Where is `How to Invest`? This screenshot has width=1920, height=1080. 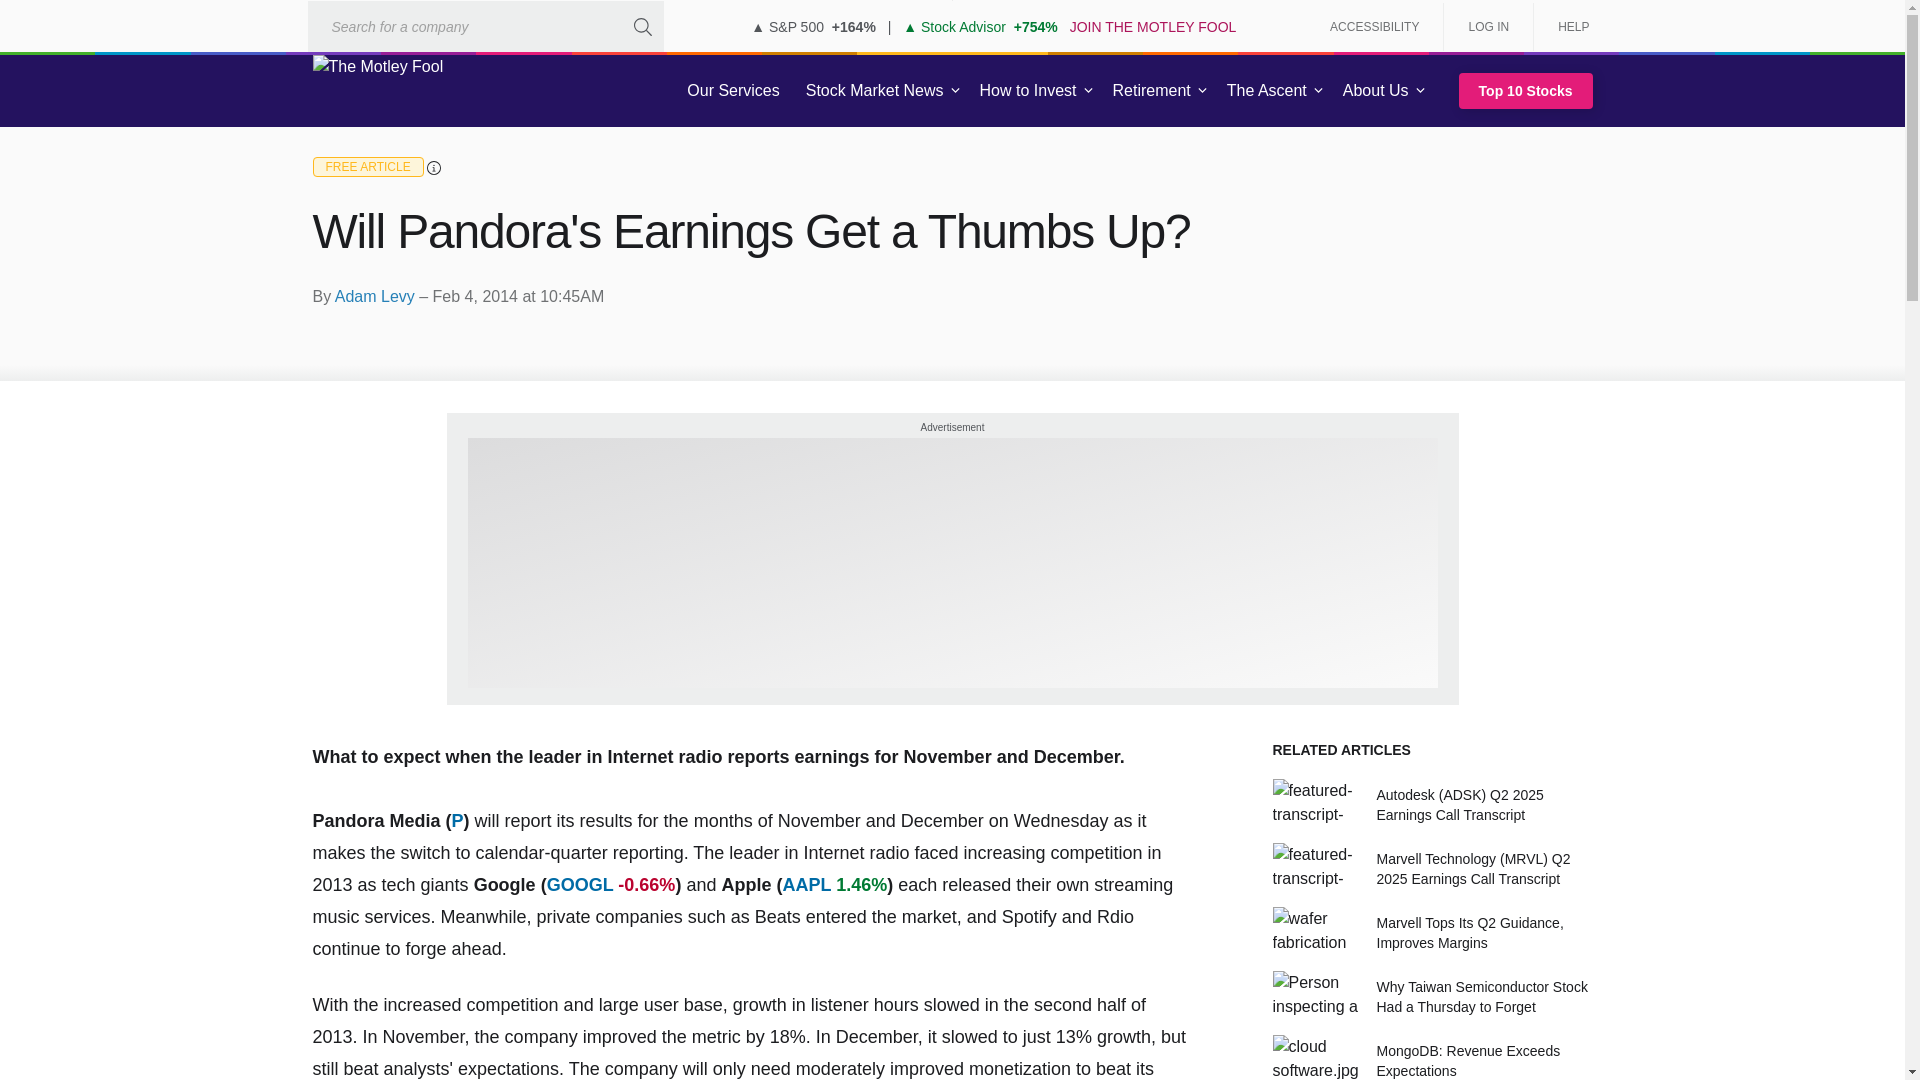 How to Invest is located at coordinates (1028, 91).